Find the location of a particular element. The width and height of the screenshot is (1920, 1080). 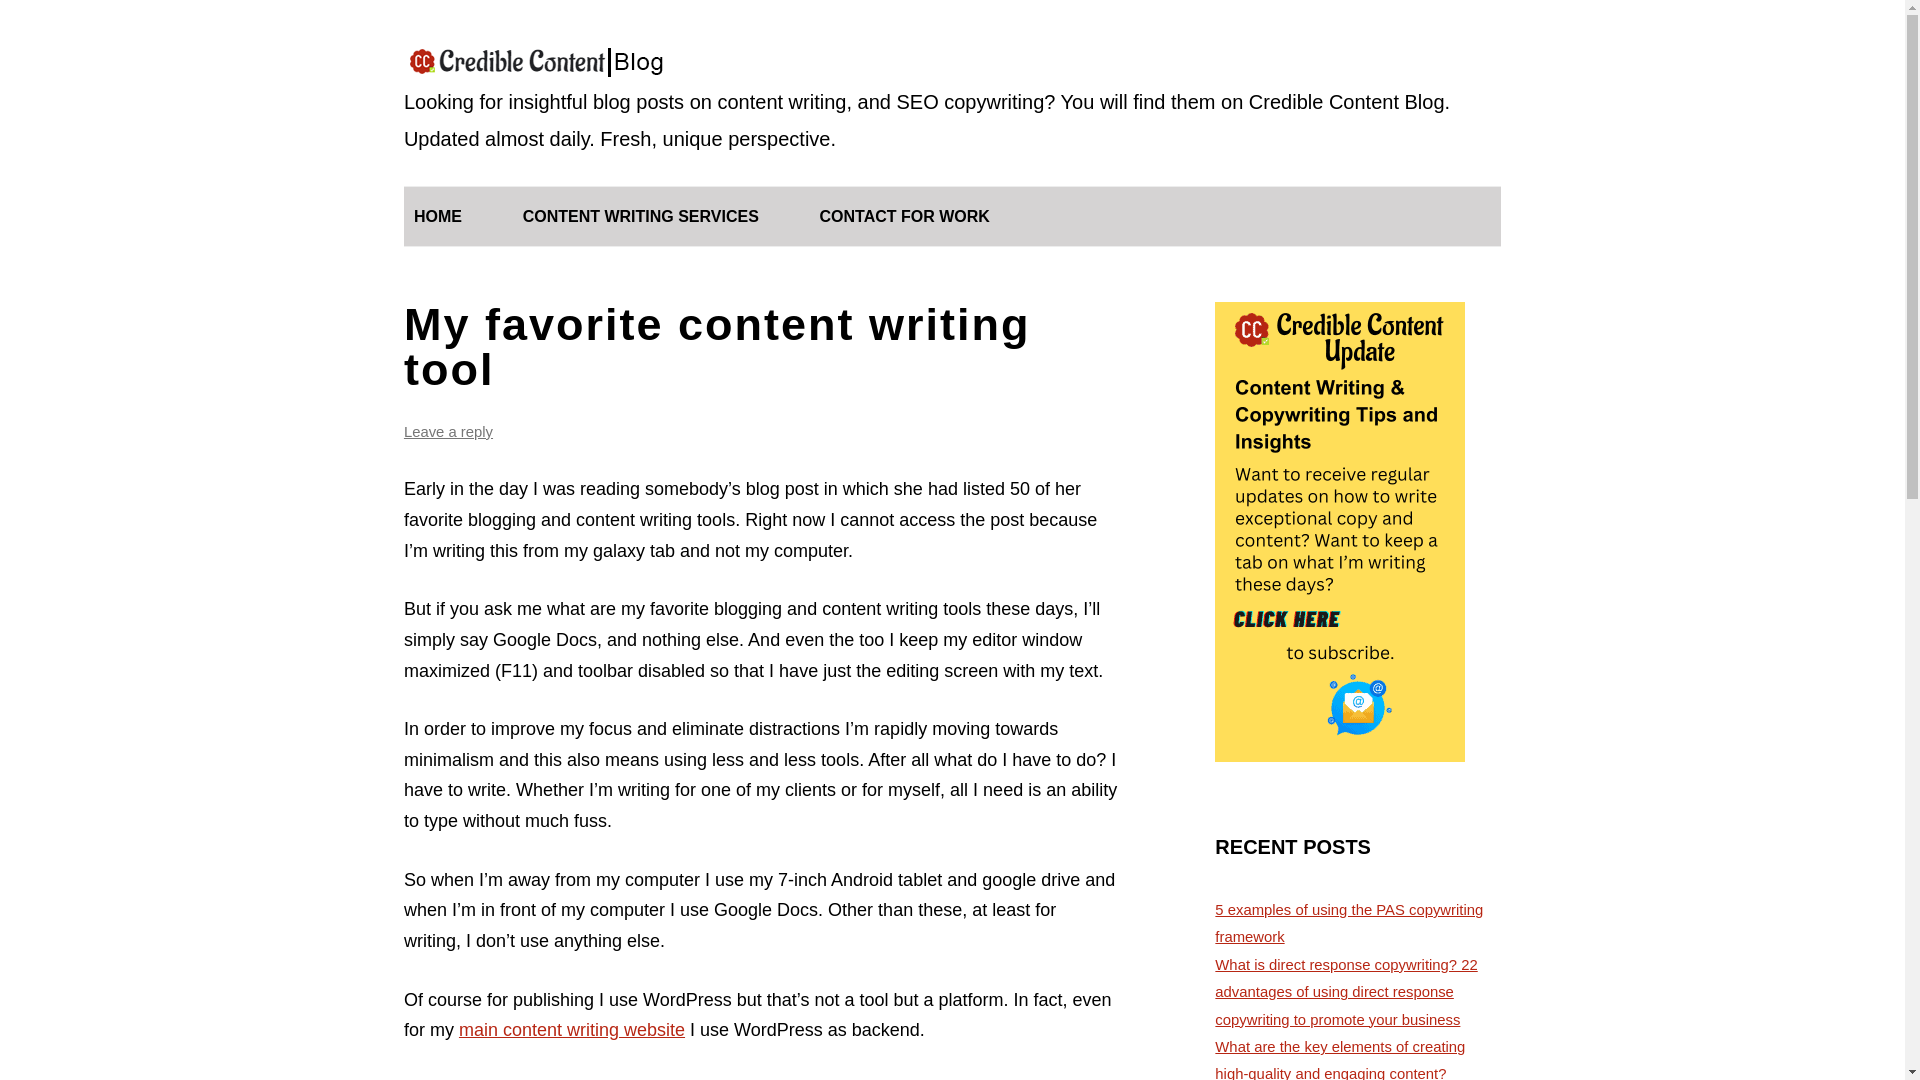

CONTENT WRITING SERVICES is located at coordinates (640, 216).